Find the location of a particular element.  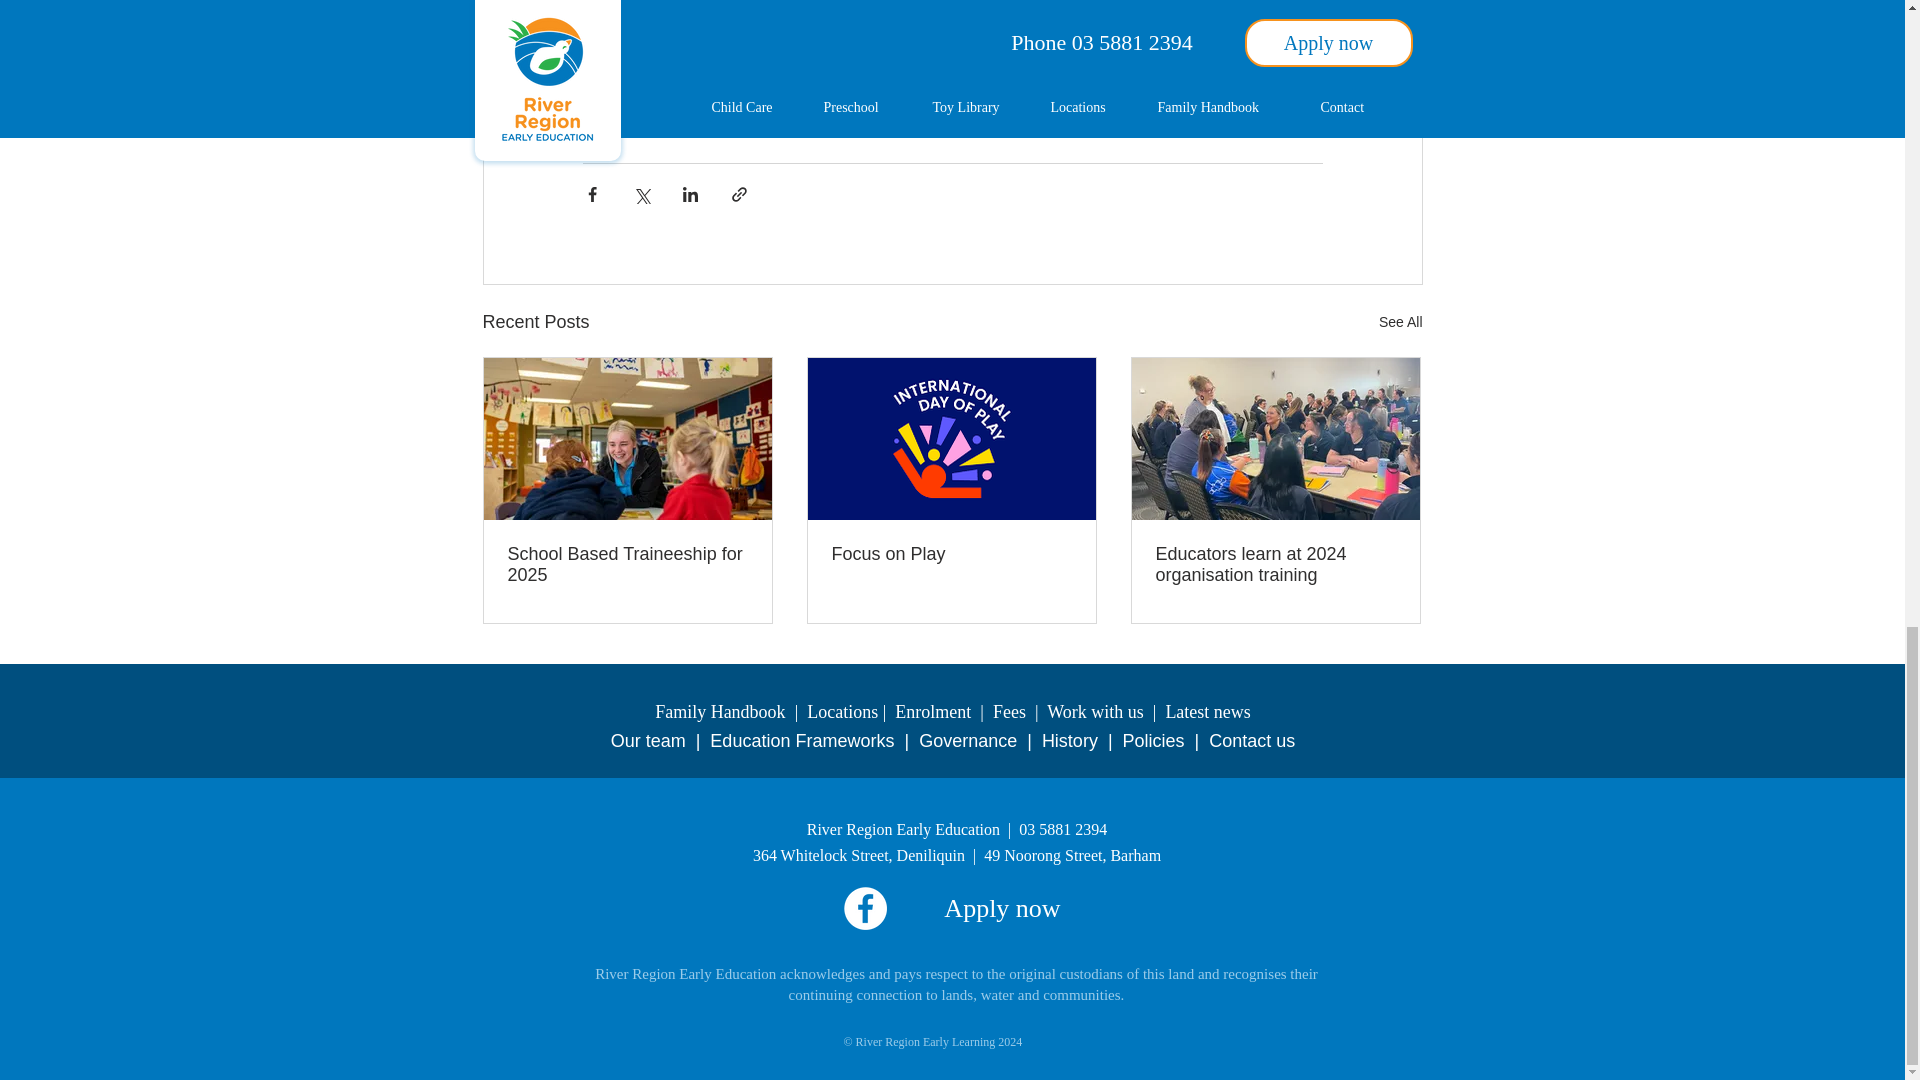

Latest news is located at coordinates (1207, 712).